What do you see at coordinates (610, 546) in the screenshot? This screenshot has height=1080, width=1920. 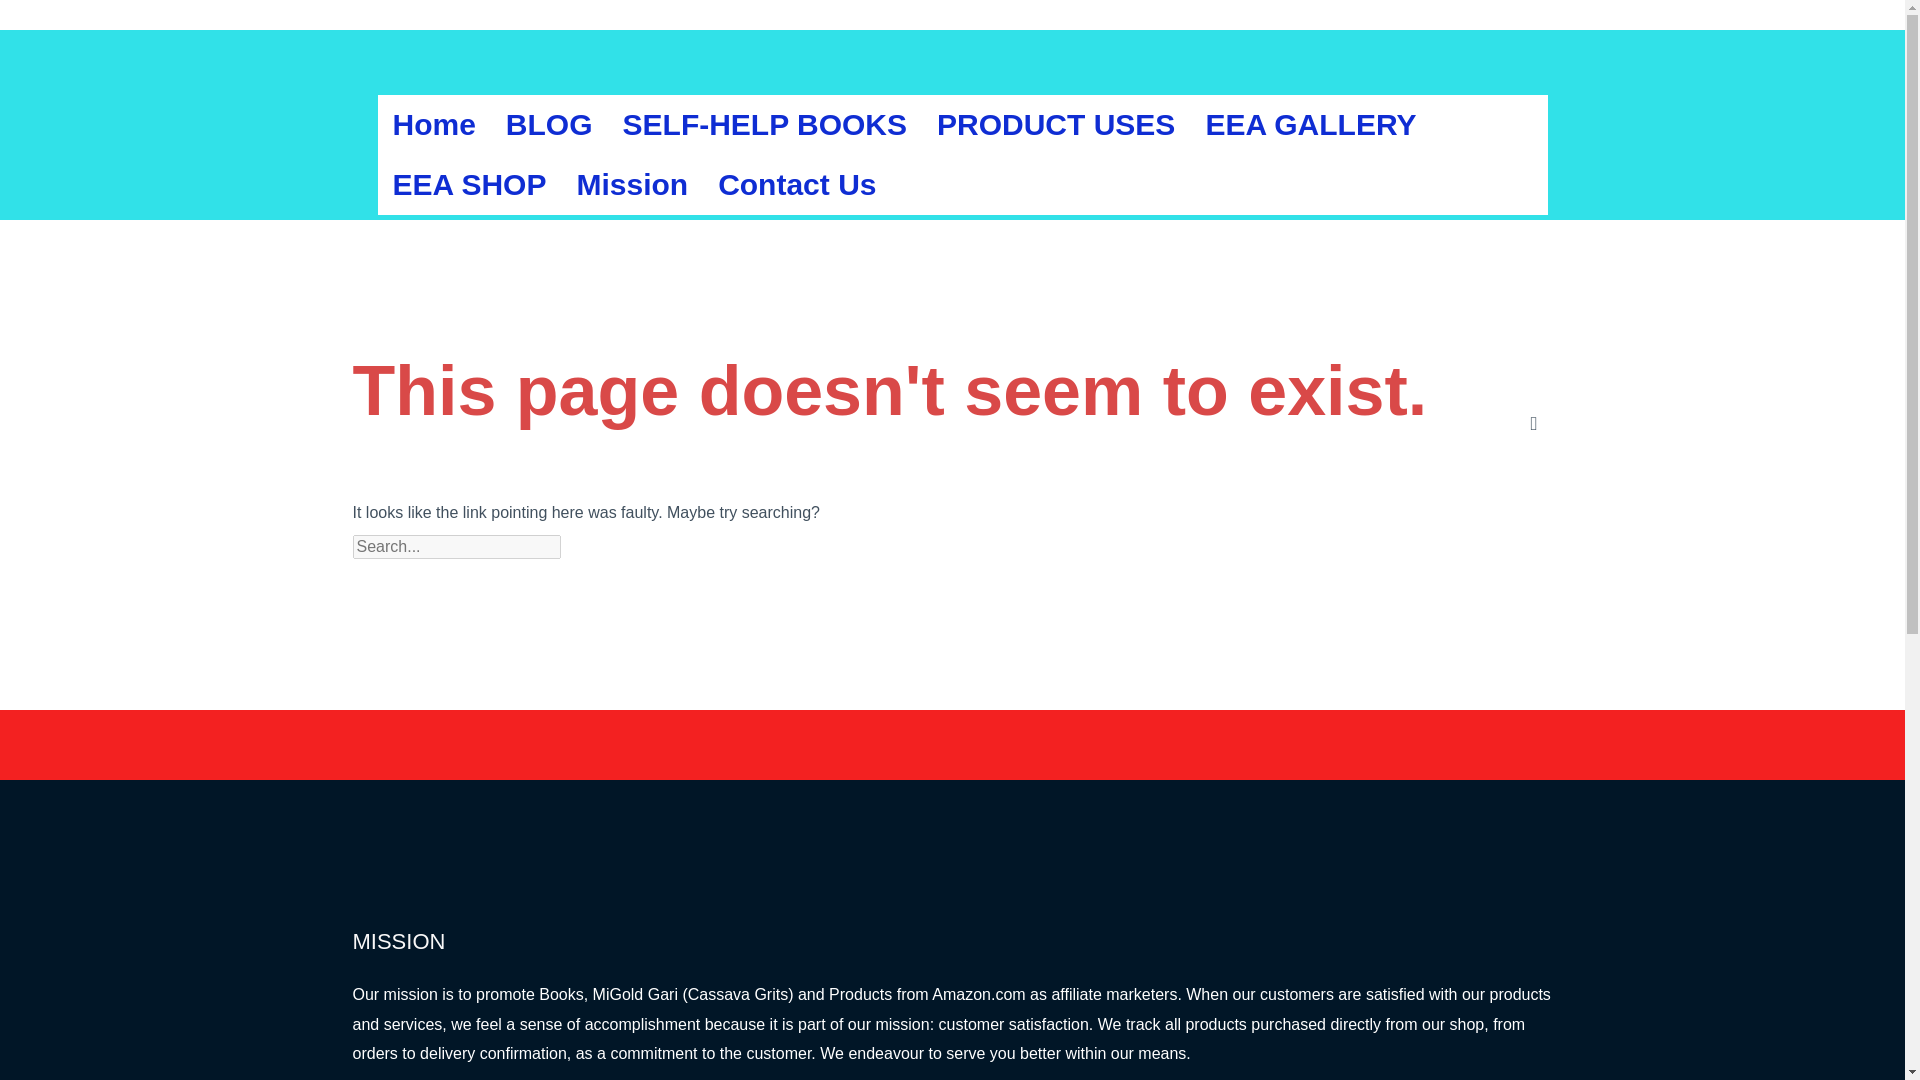 I see `Search` at bounding box center [610, 546].